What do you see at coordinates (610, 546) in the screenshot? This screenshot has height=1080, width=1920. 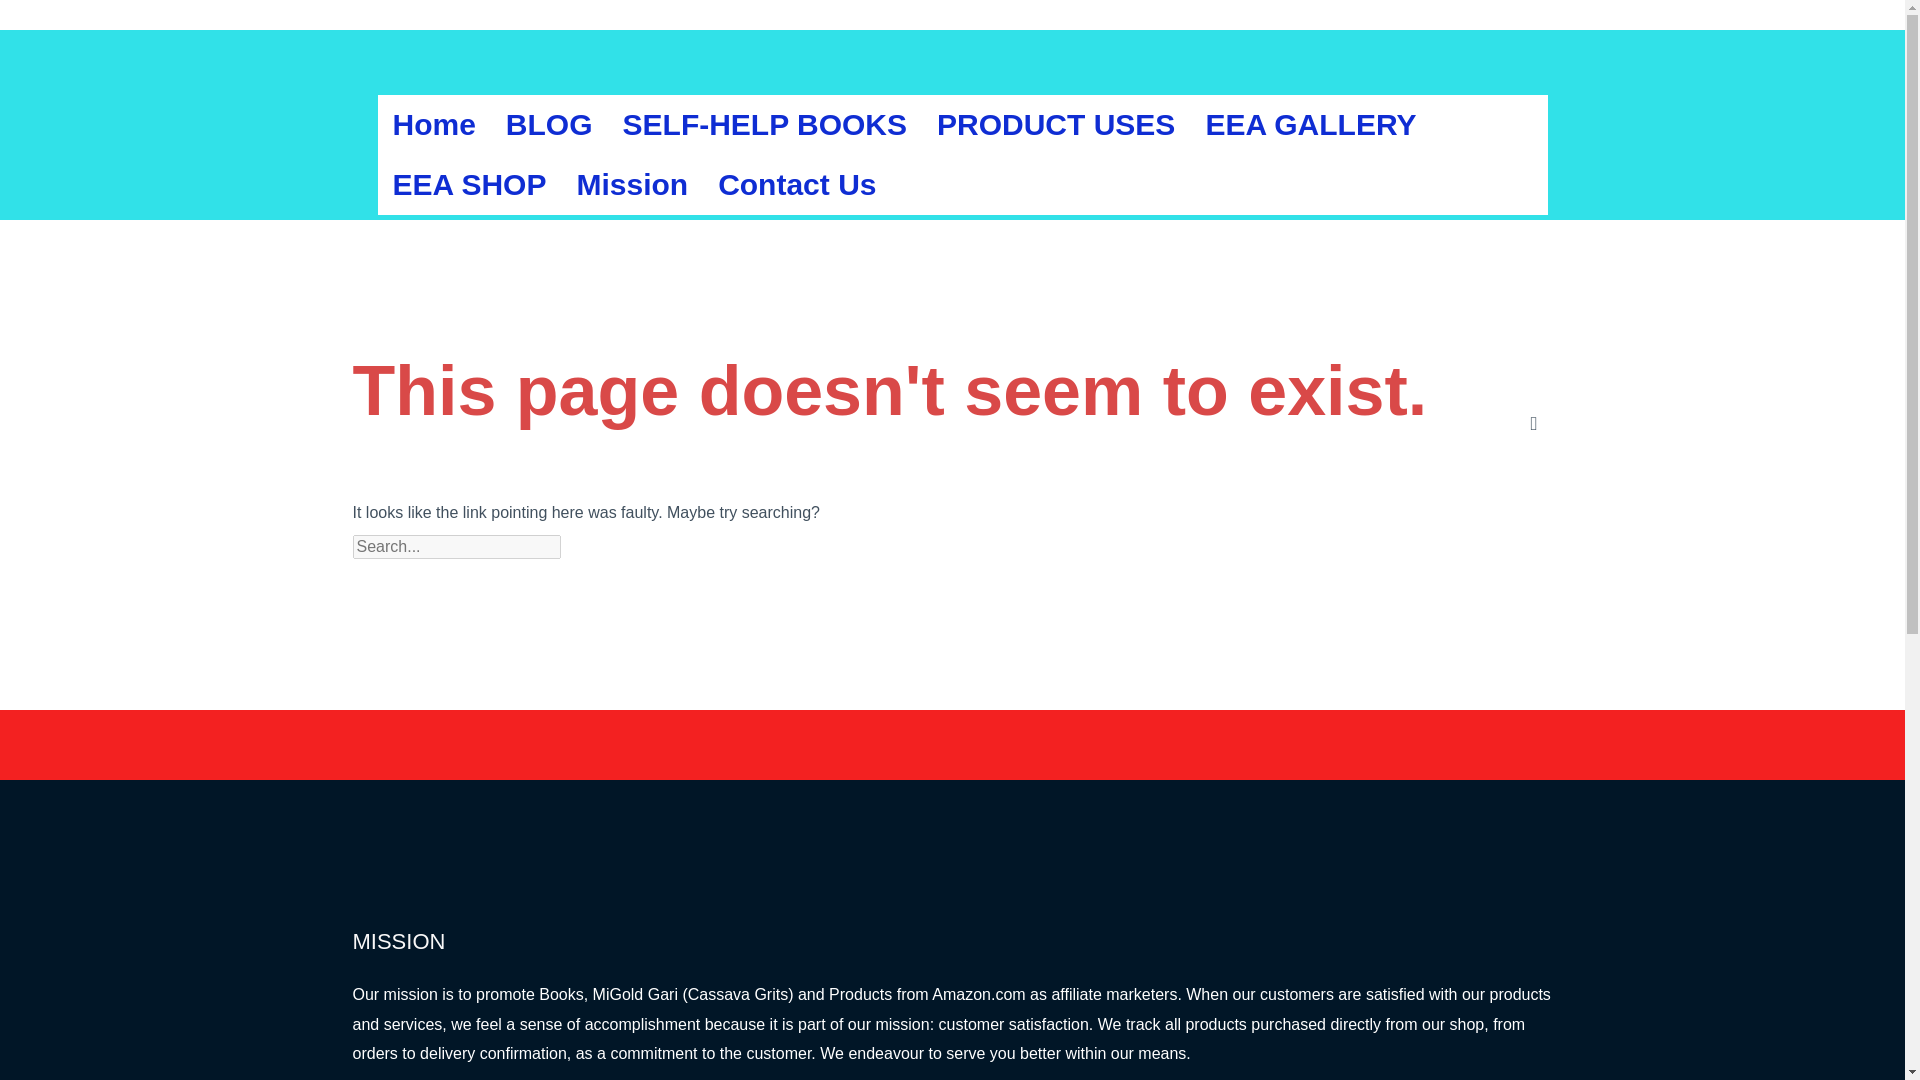 I see `Search` at bounding box center [610, 546].